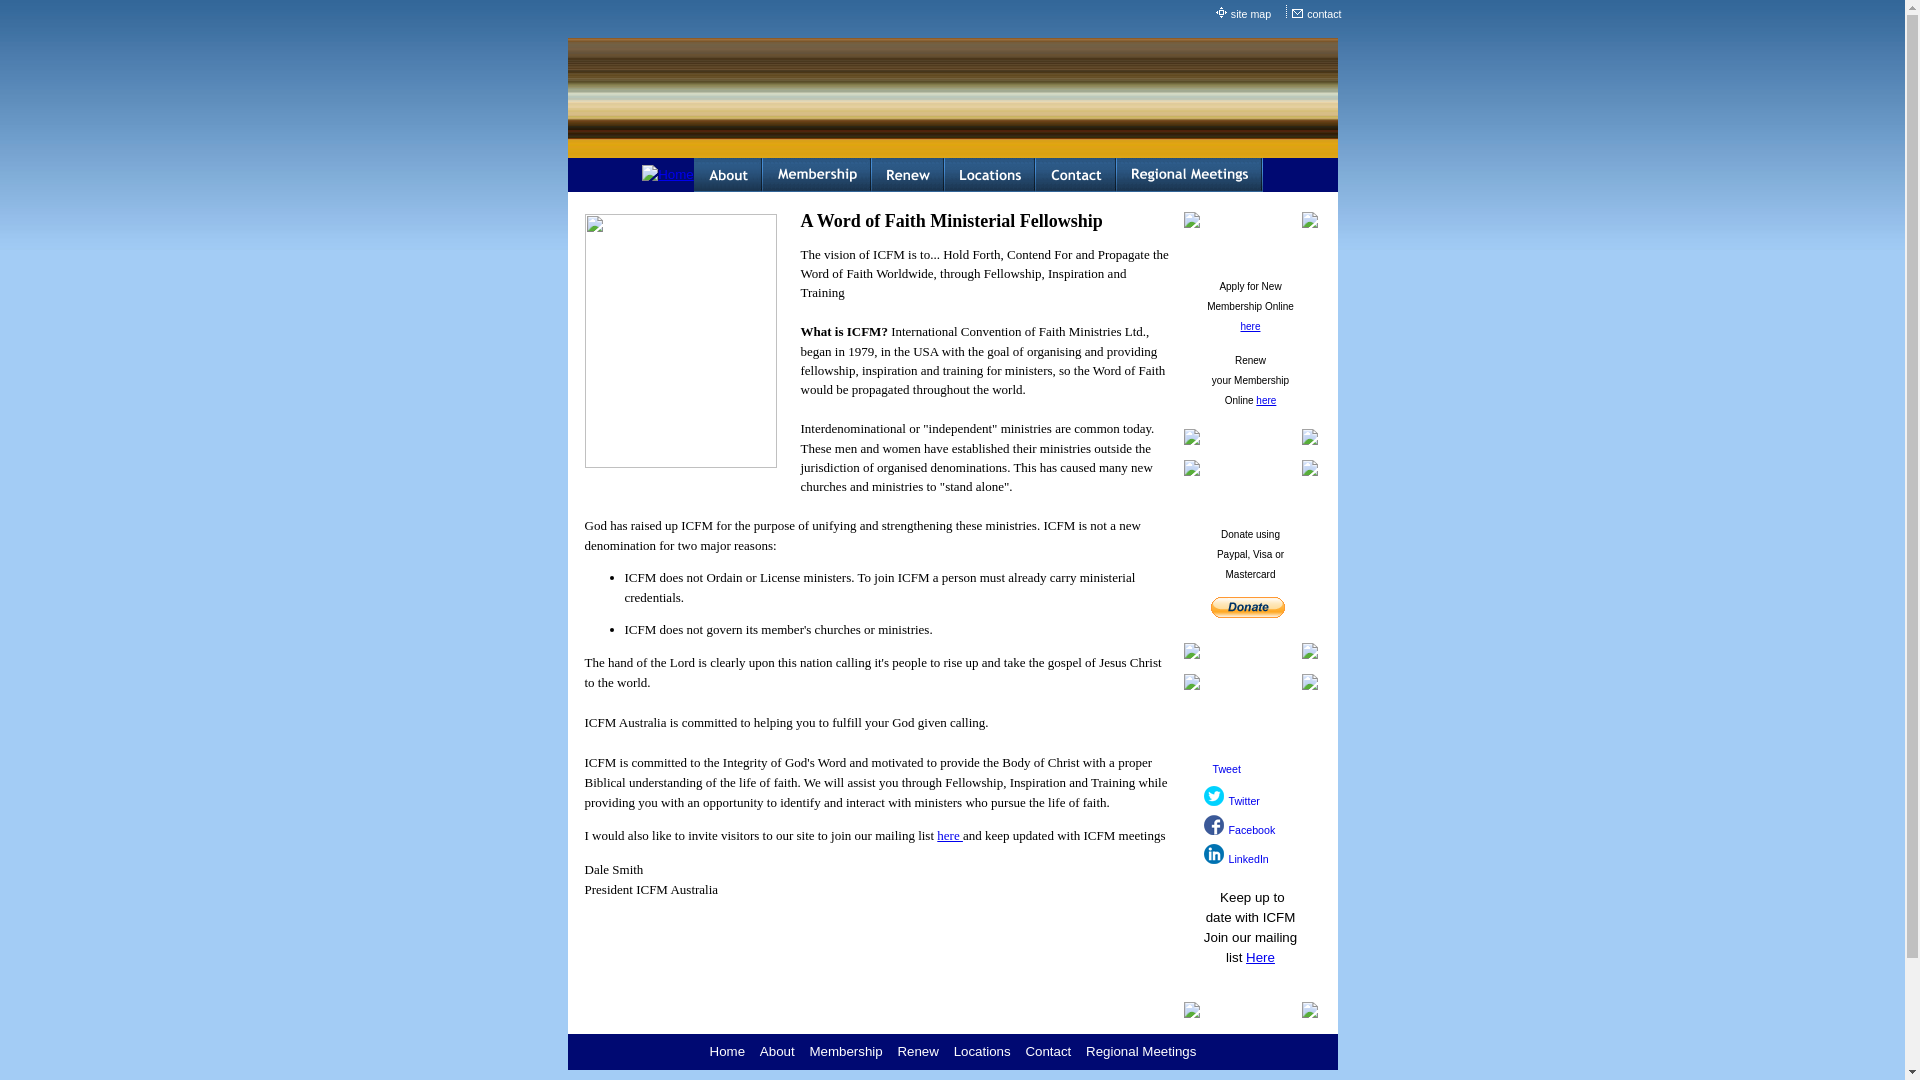 The width and height of the screenshot is (1920, 1080). What do you see at coordinates (1214, 796) in the screenshot?
I see `Twitter` at bounding box center [1214, 796].